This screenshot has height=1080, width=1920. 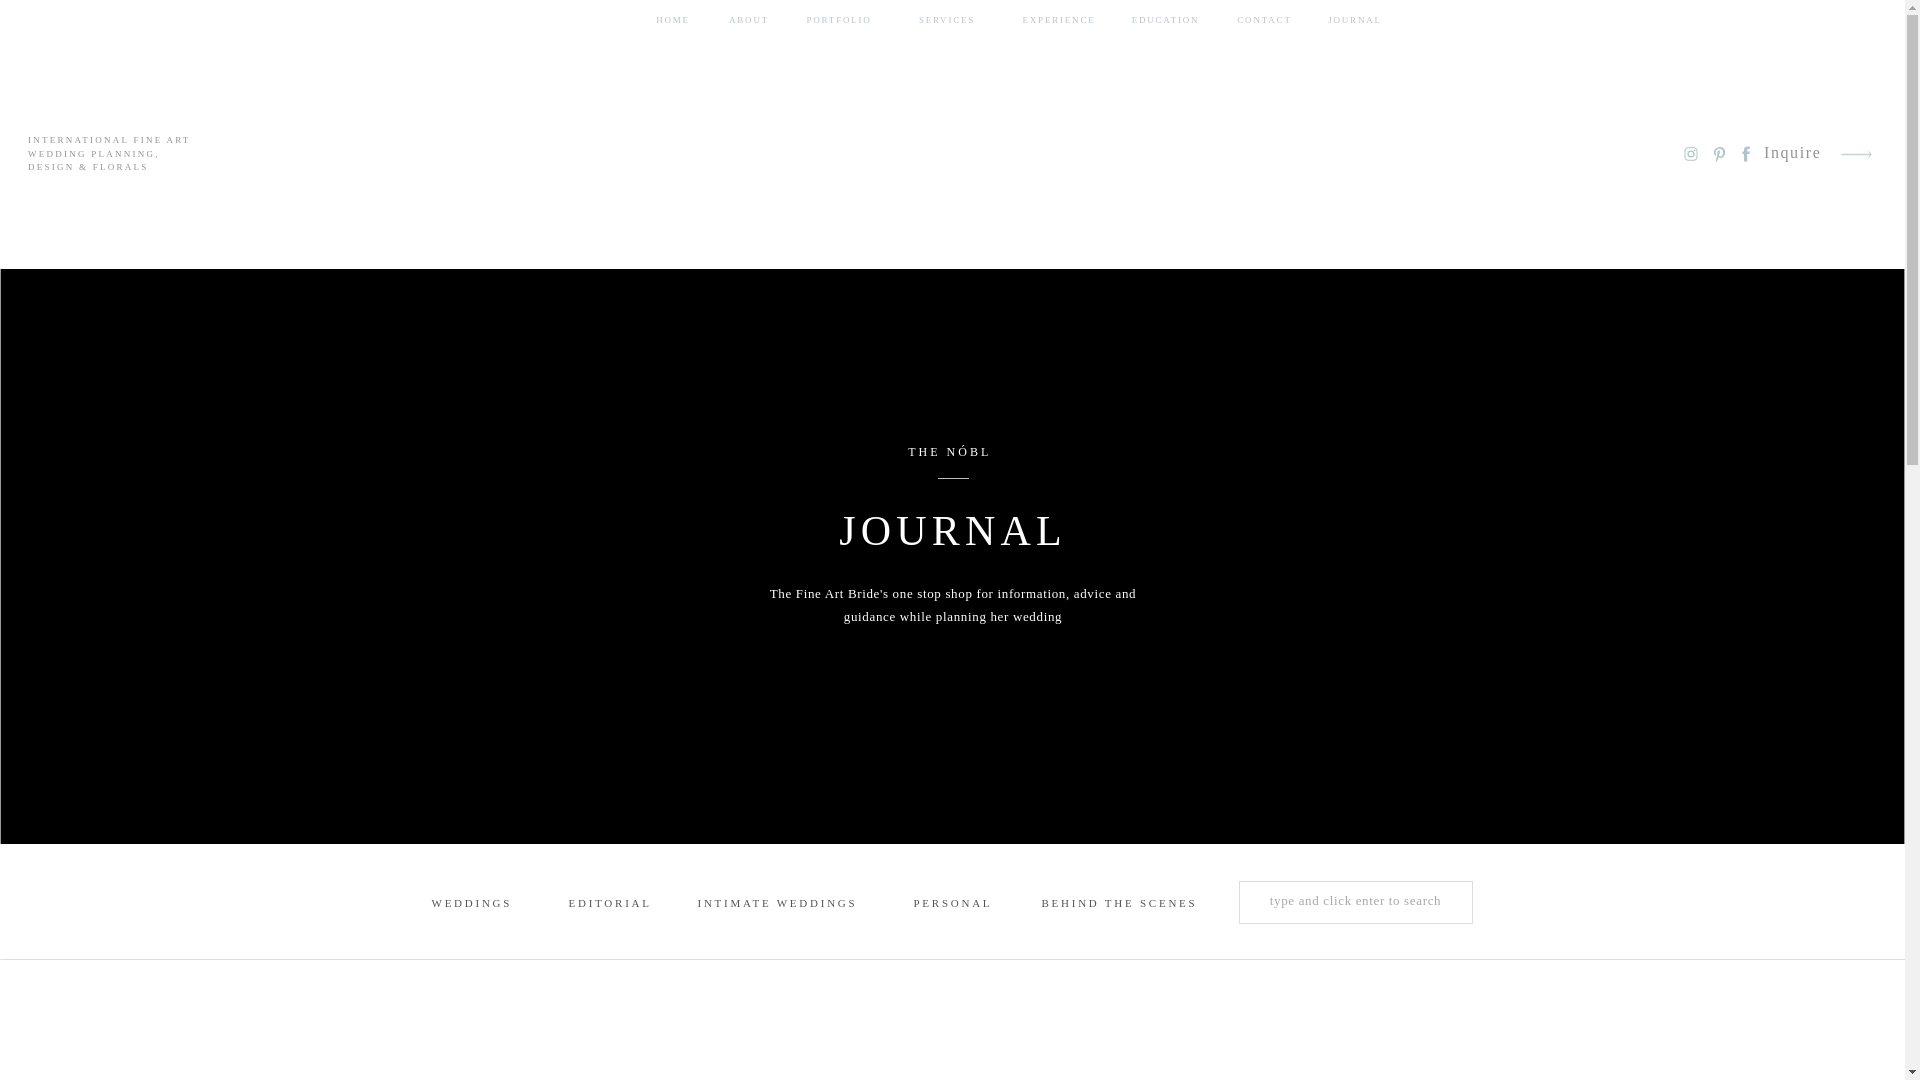 What do you see at coordinates (608, 905) in the screenshot?
I see `EDITORIAL` at bounding box center [608, 905].